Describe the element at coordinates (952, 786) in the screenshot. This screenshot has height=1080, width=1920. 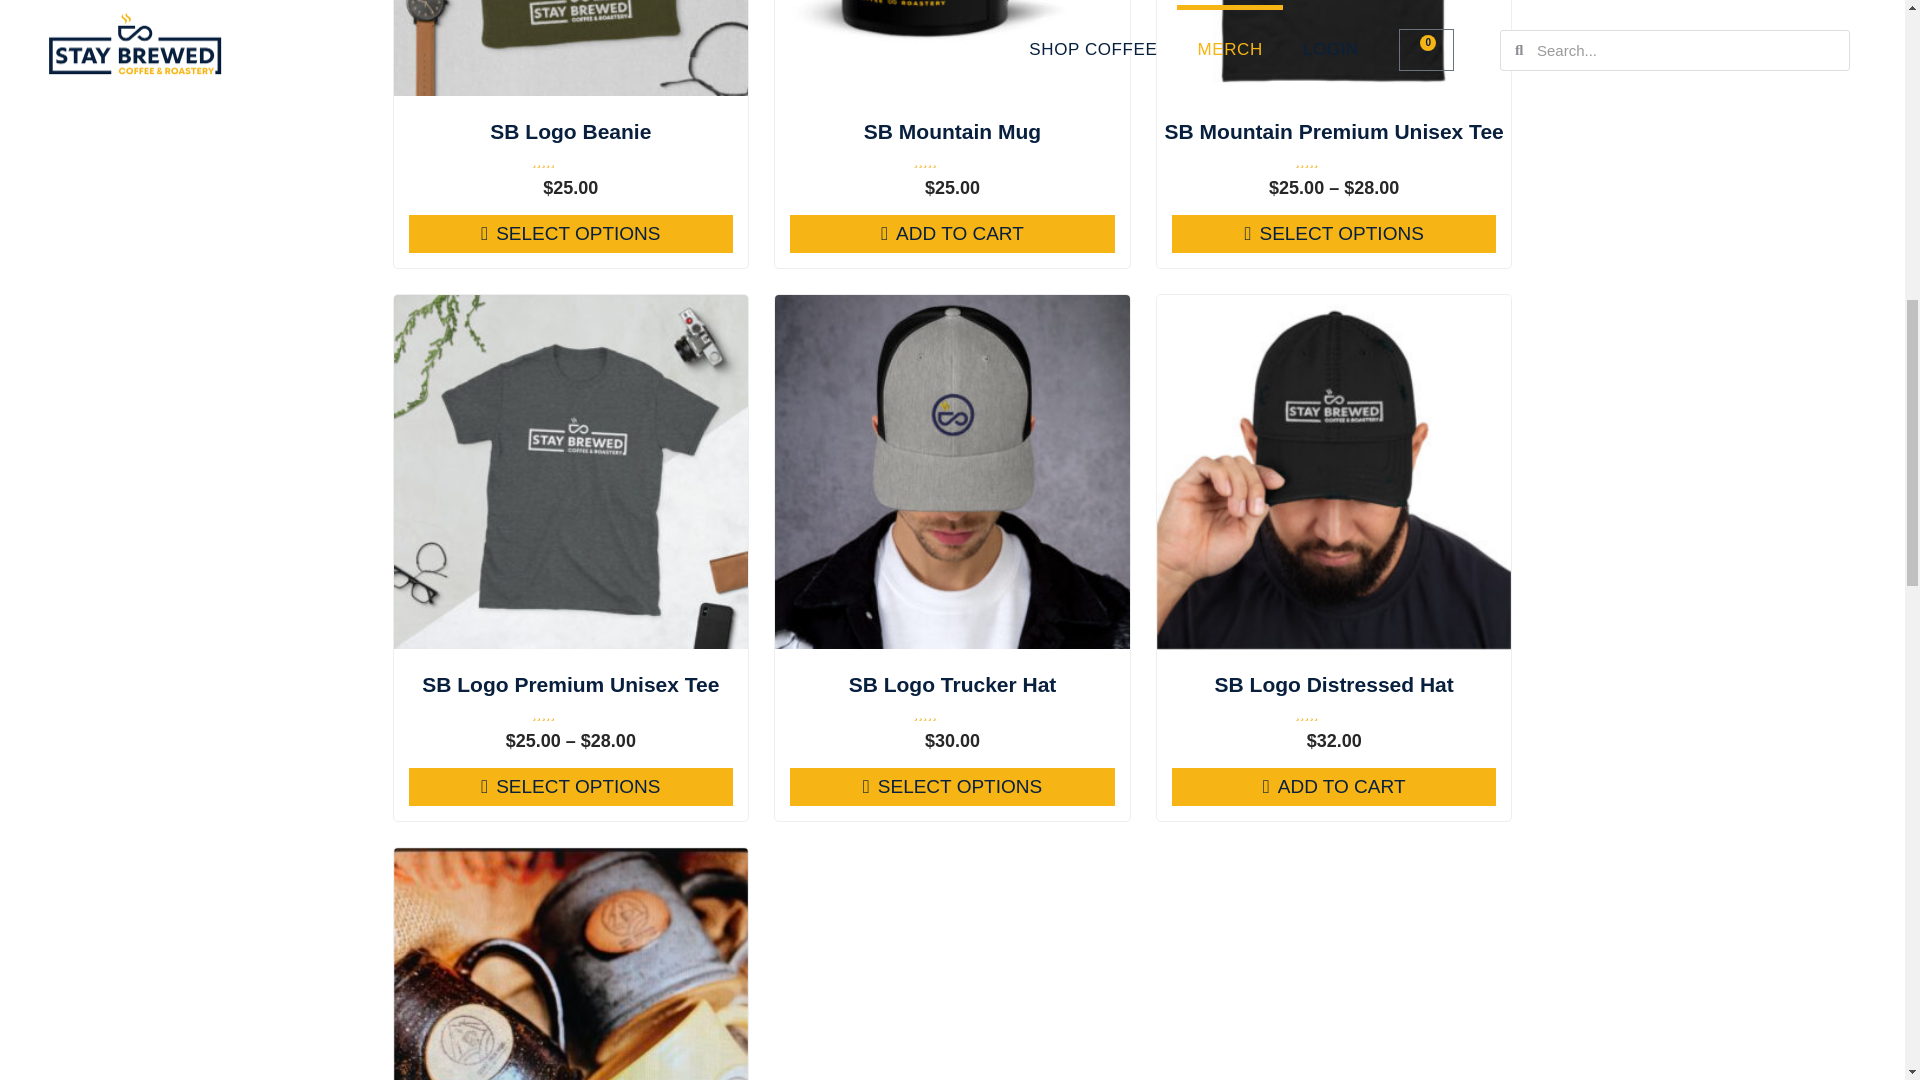
I see `SELECT OPTIONS` at that location.